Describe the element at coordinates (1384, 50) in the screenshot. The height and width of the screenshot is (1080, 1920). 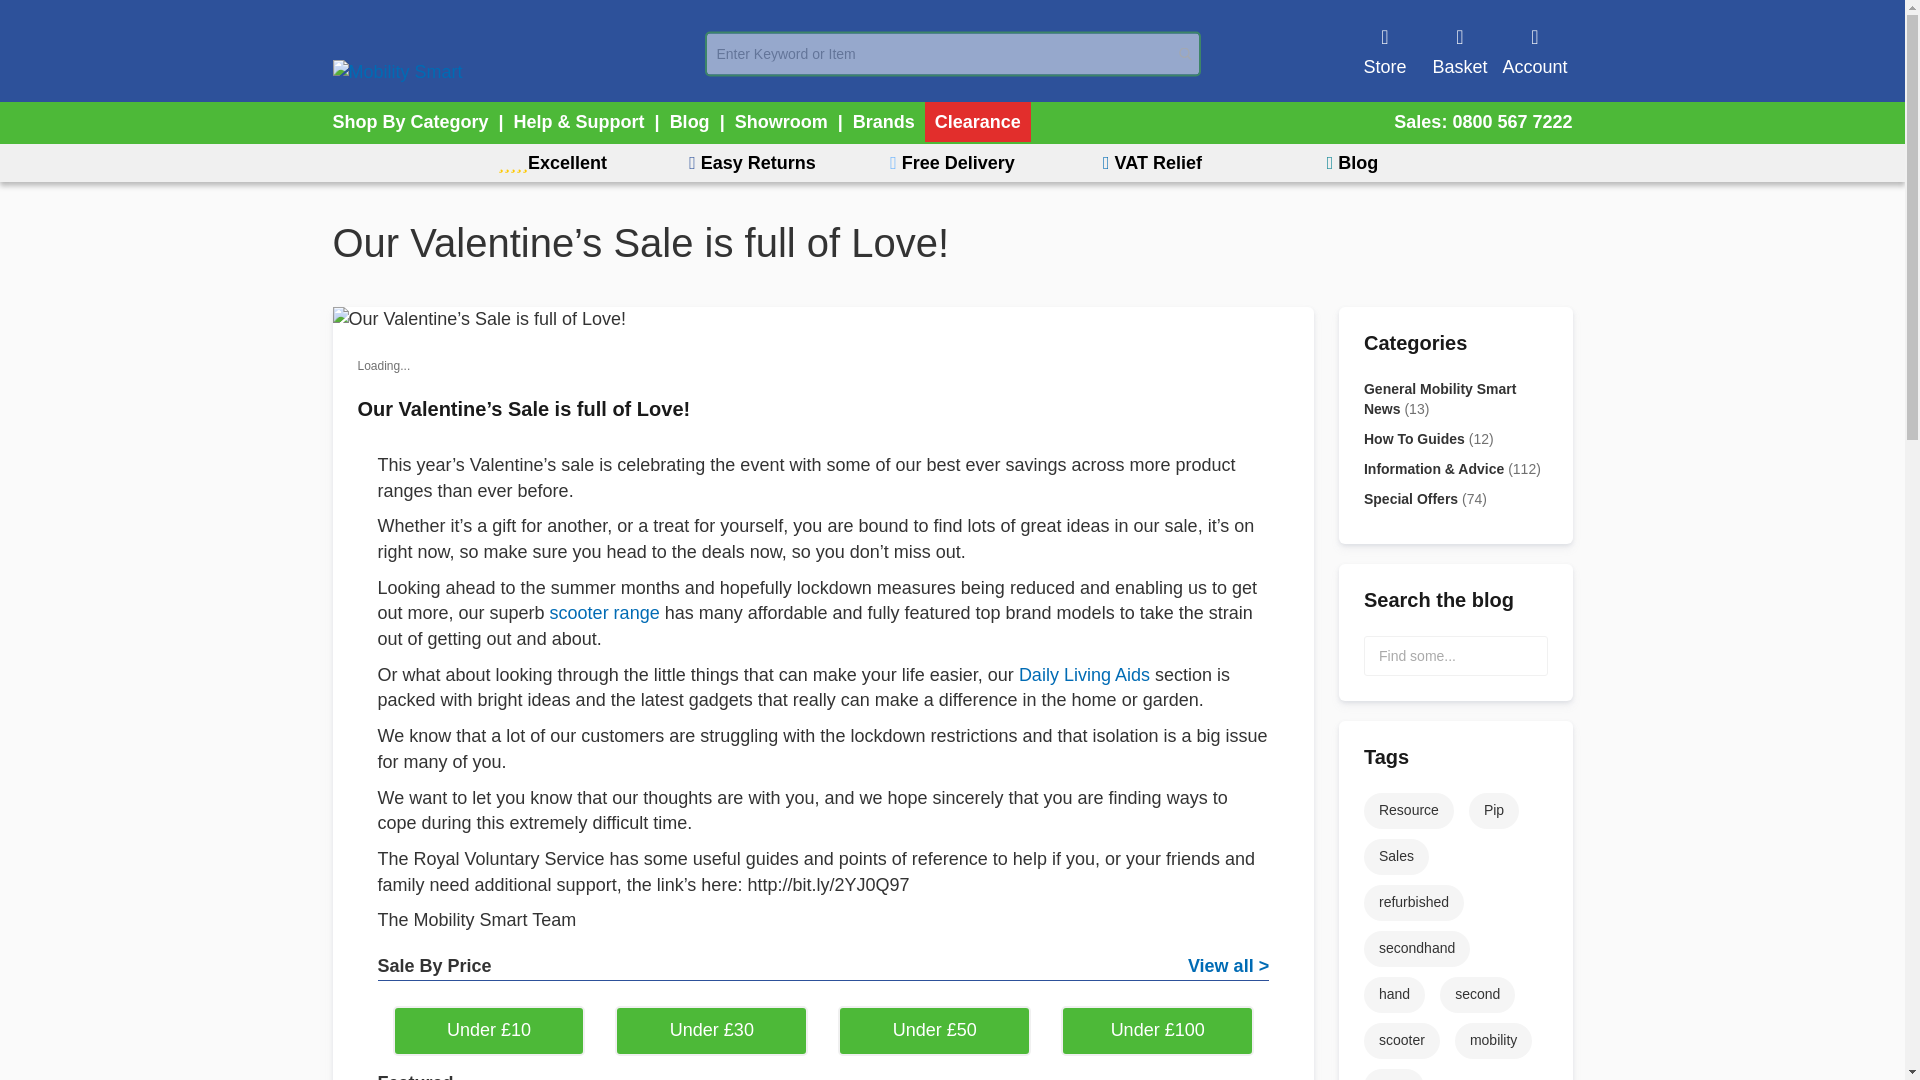
I see `Store` at that location.